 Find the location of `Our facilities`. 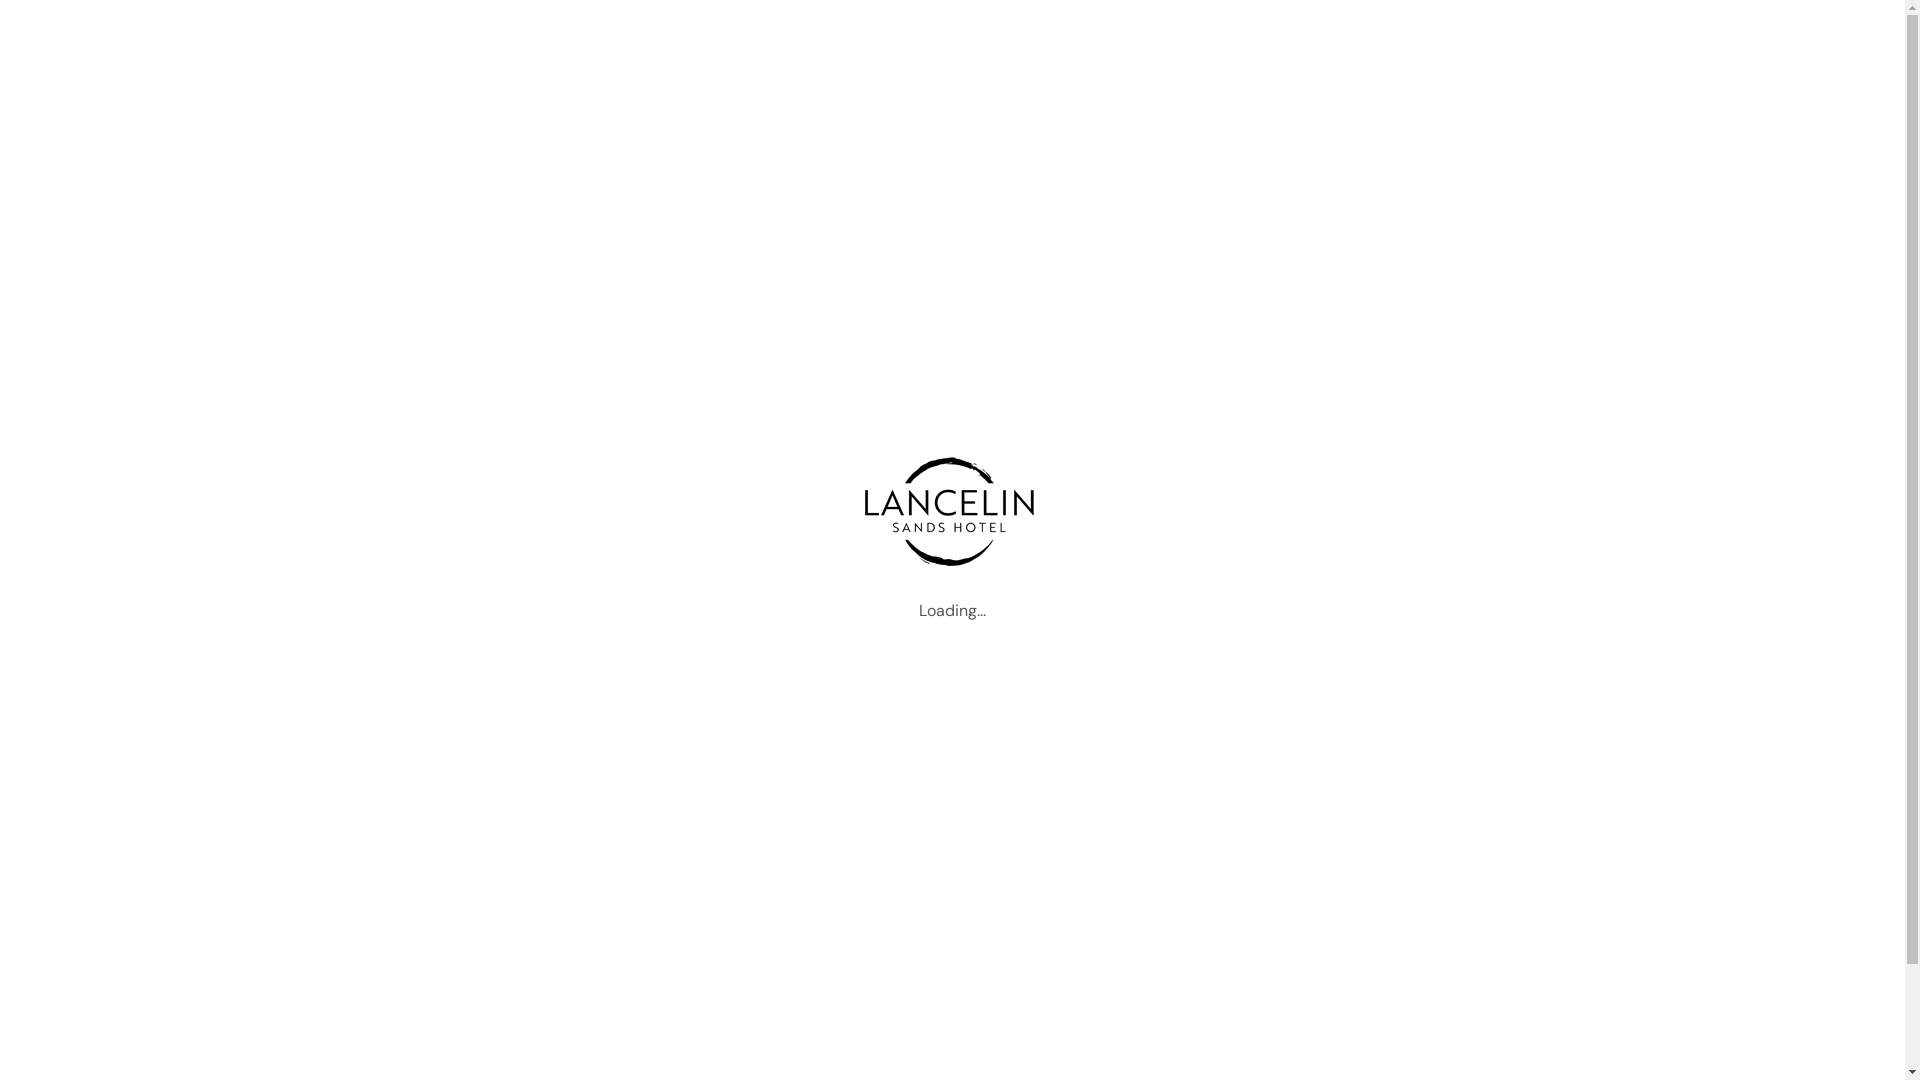

Our facilities is located at coordinates (728, 910).